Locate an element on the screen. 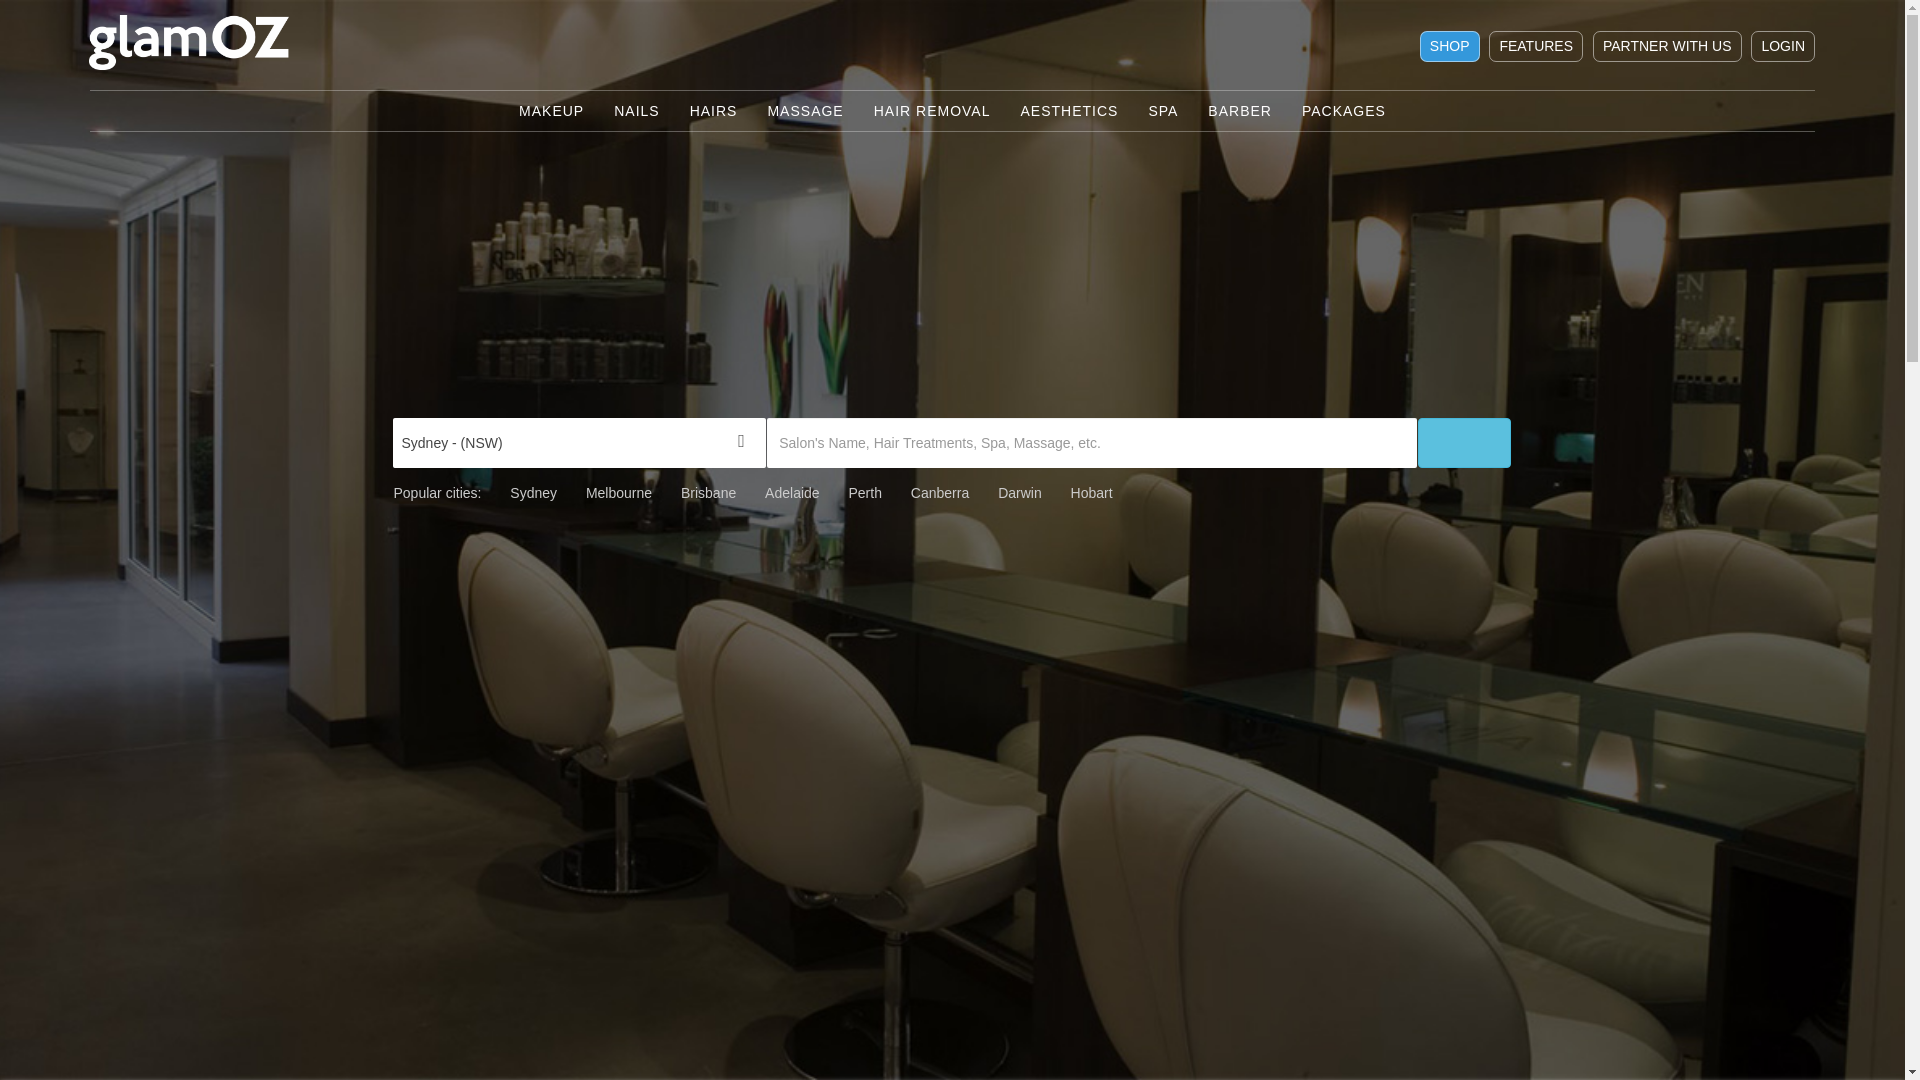 This screenshot has width=1920, height=1080. Melbourne is located at coordinates (619, 493).